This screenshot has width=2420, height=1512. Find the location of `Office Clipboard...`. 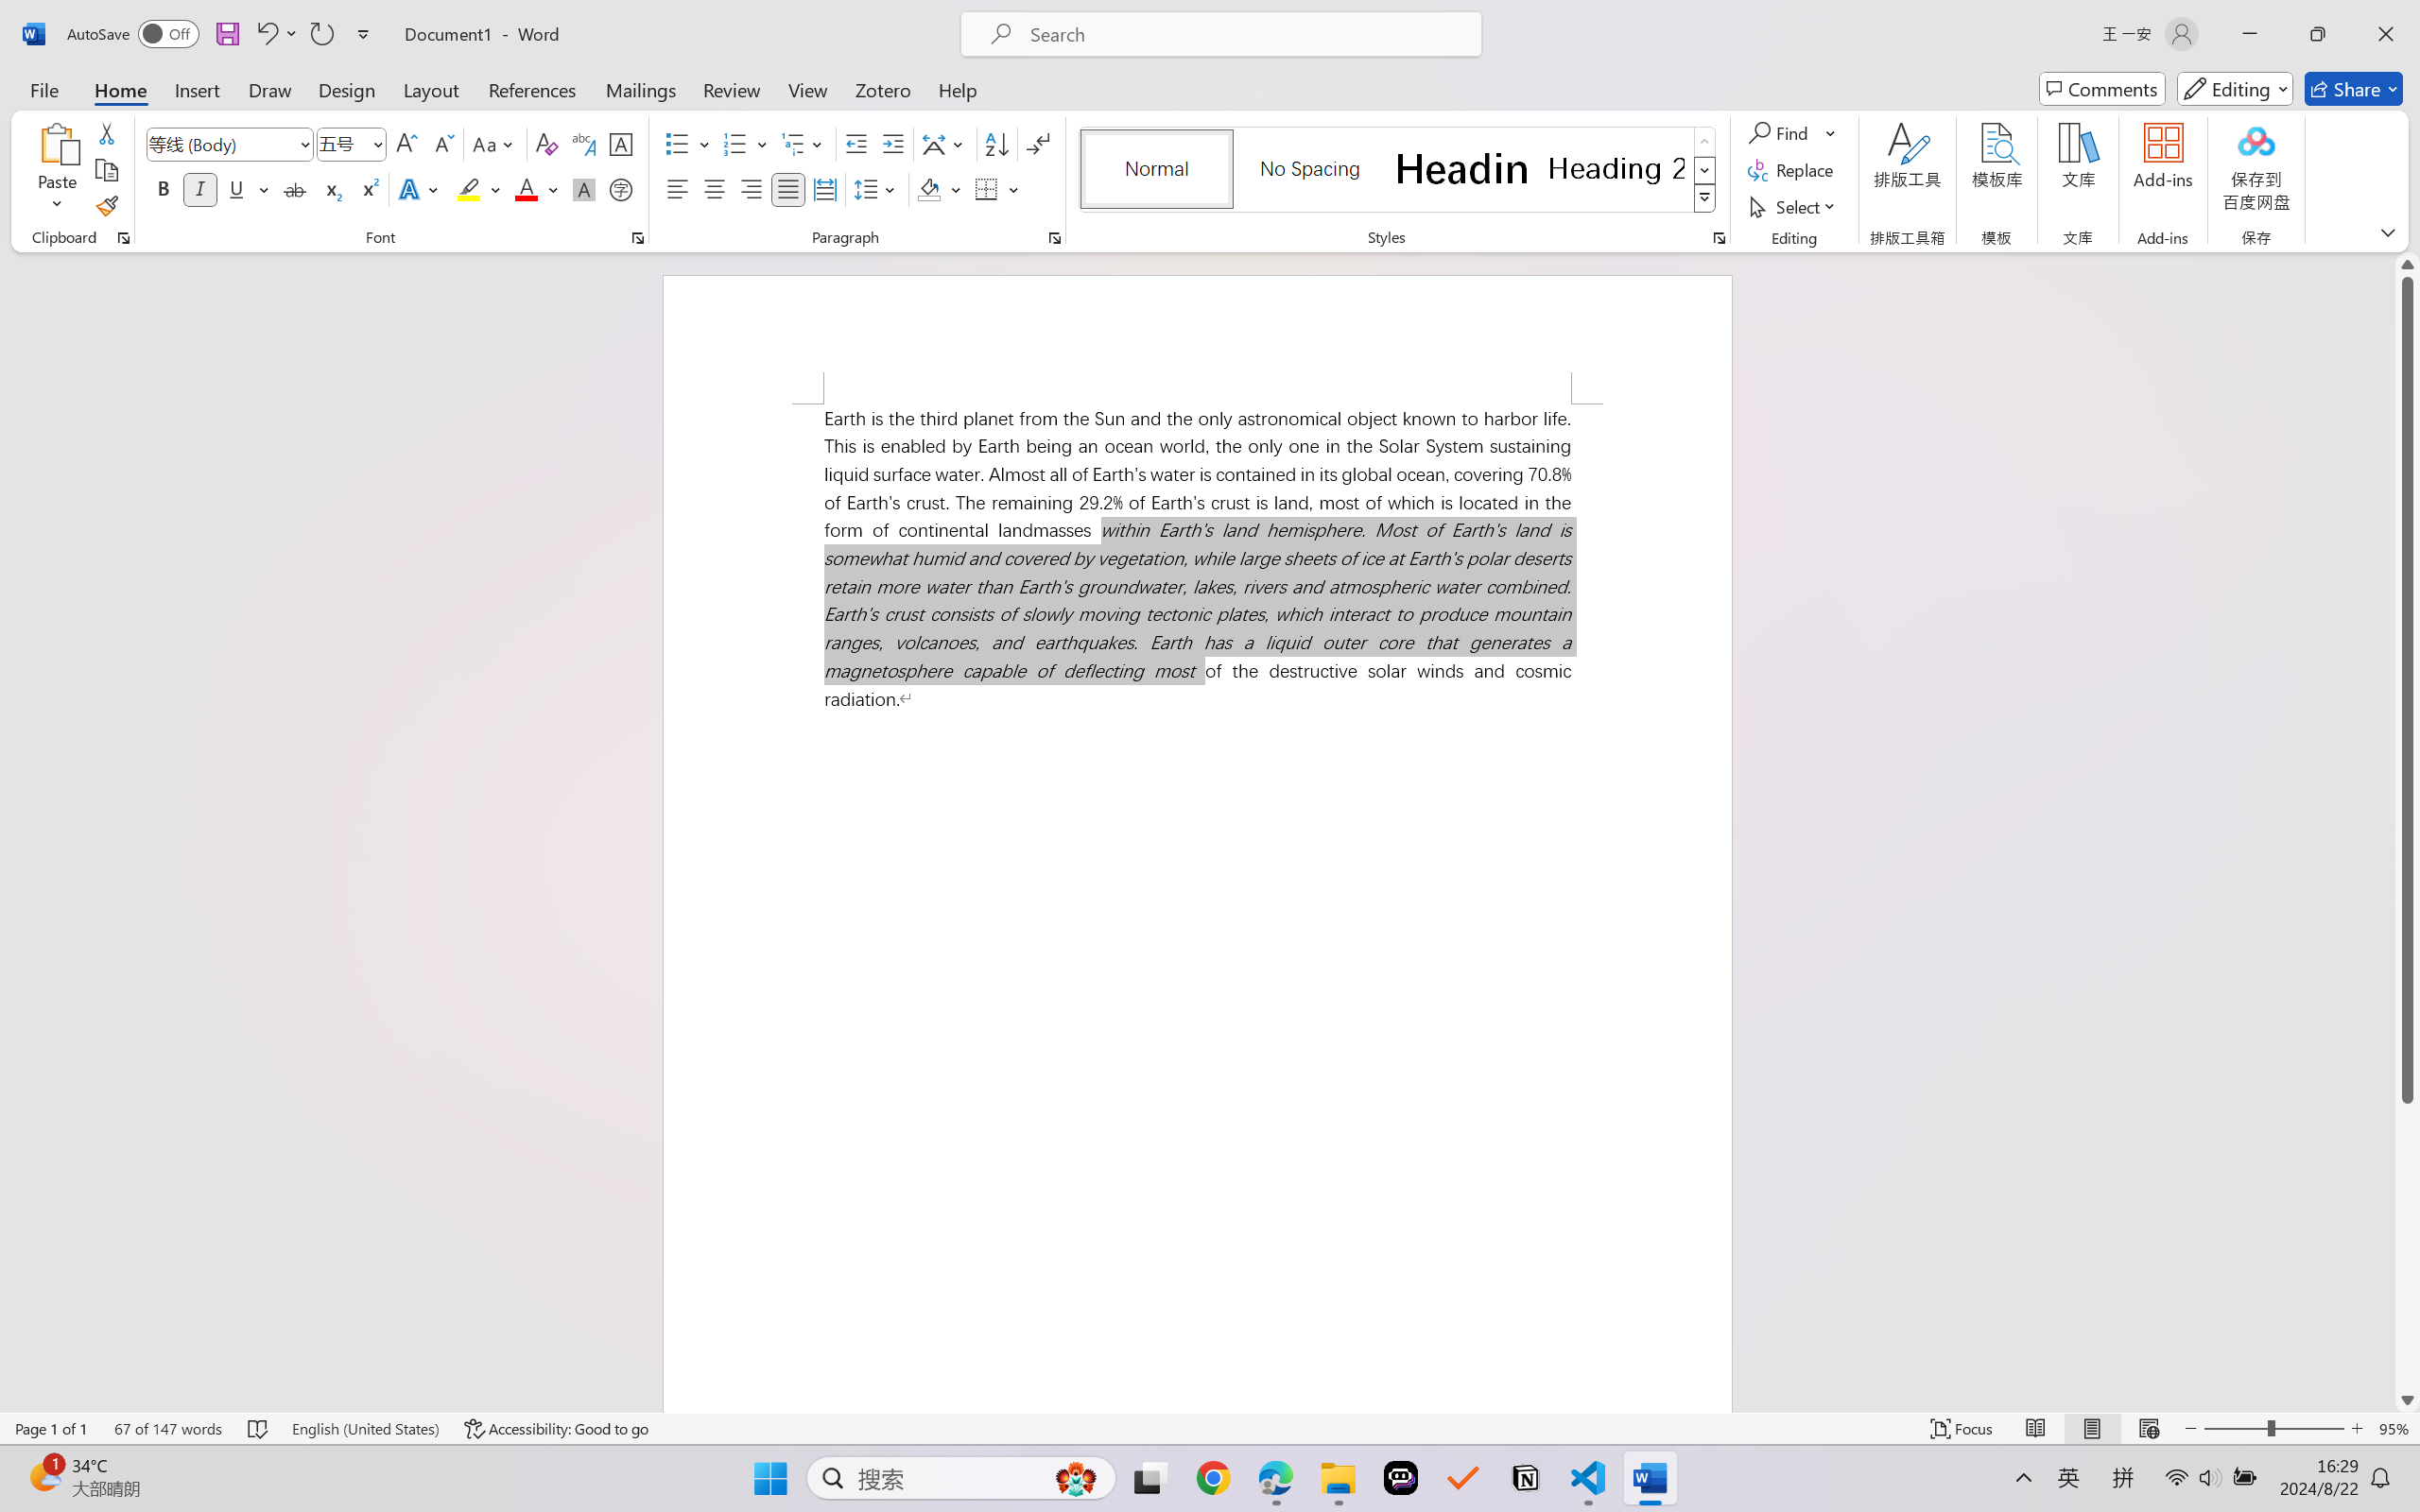

Office Clipboard... is located at coordinates (123, 238).